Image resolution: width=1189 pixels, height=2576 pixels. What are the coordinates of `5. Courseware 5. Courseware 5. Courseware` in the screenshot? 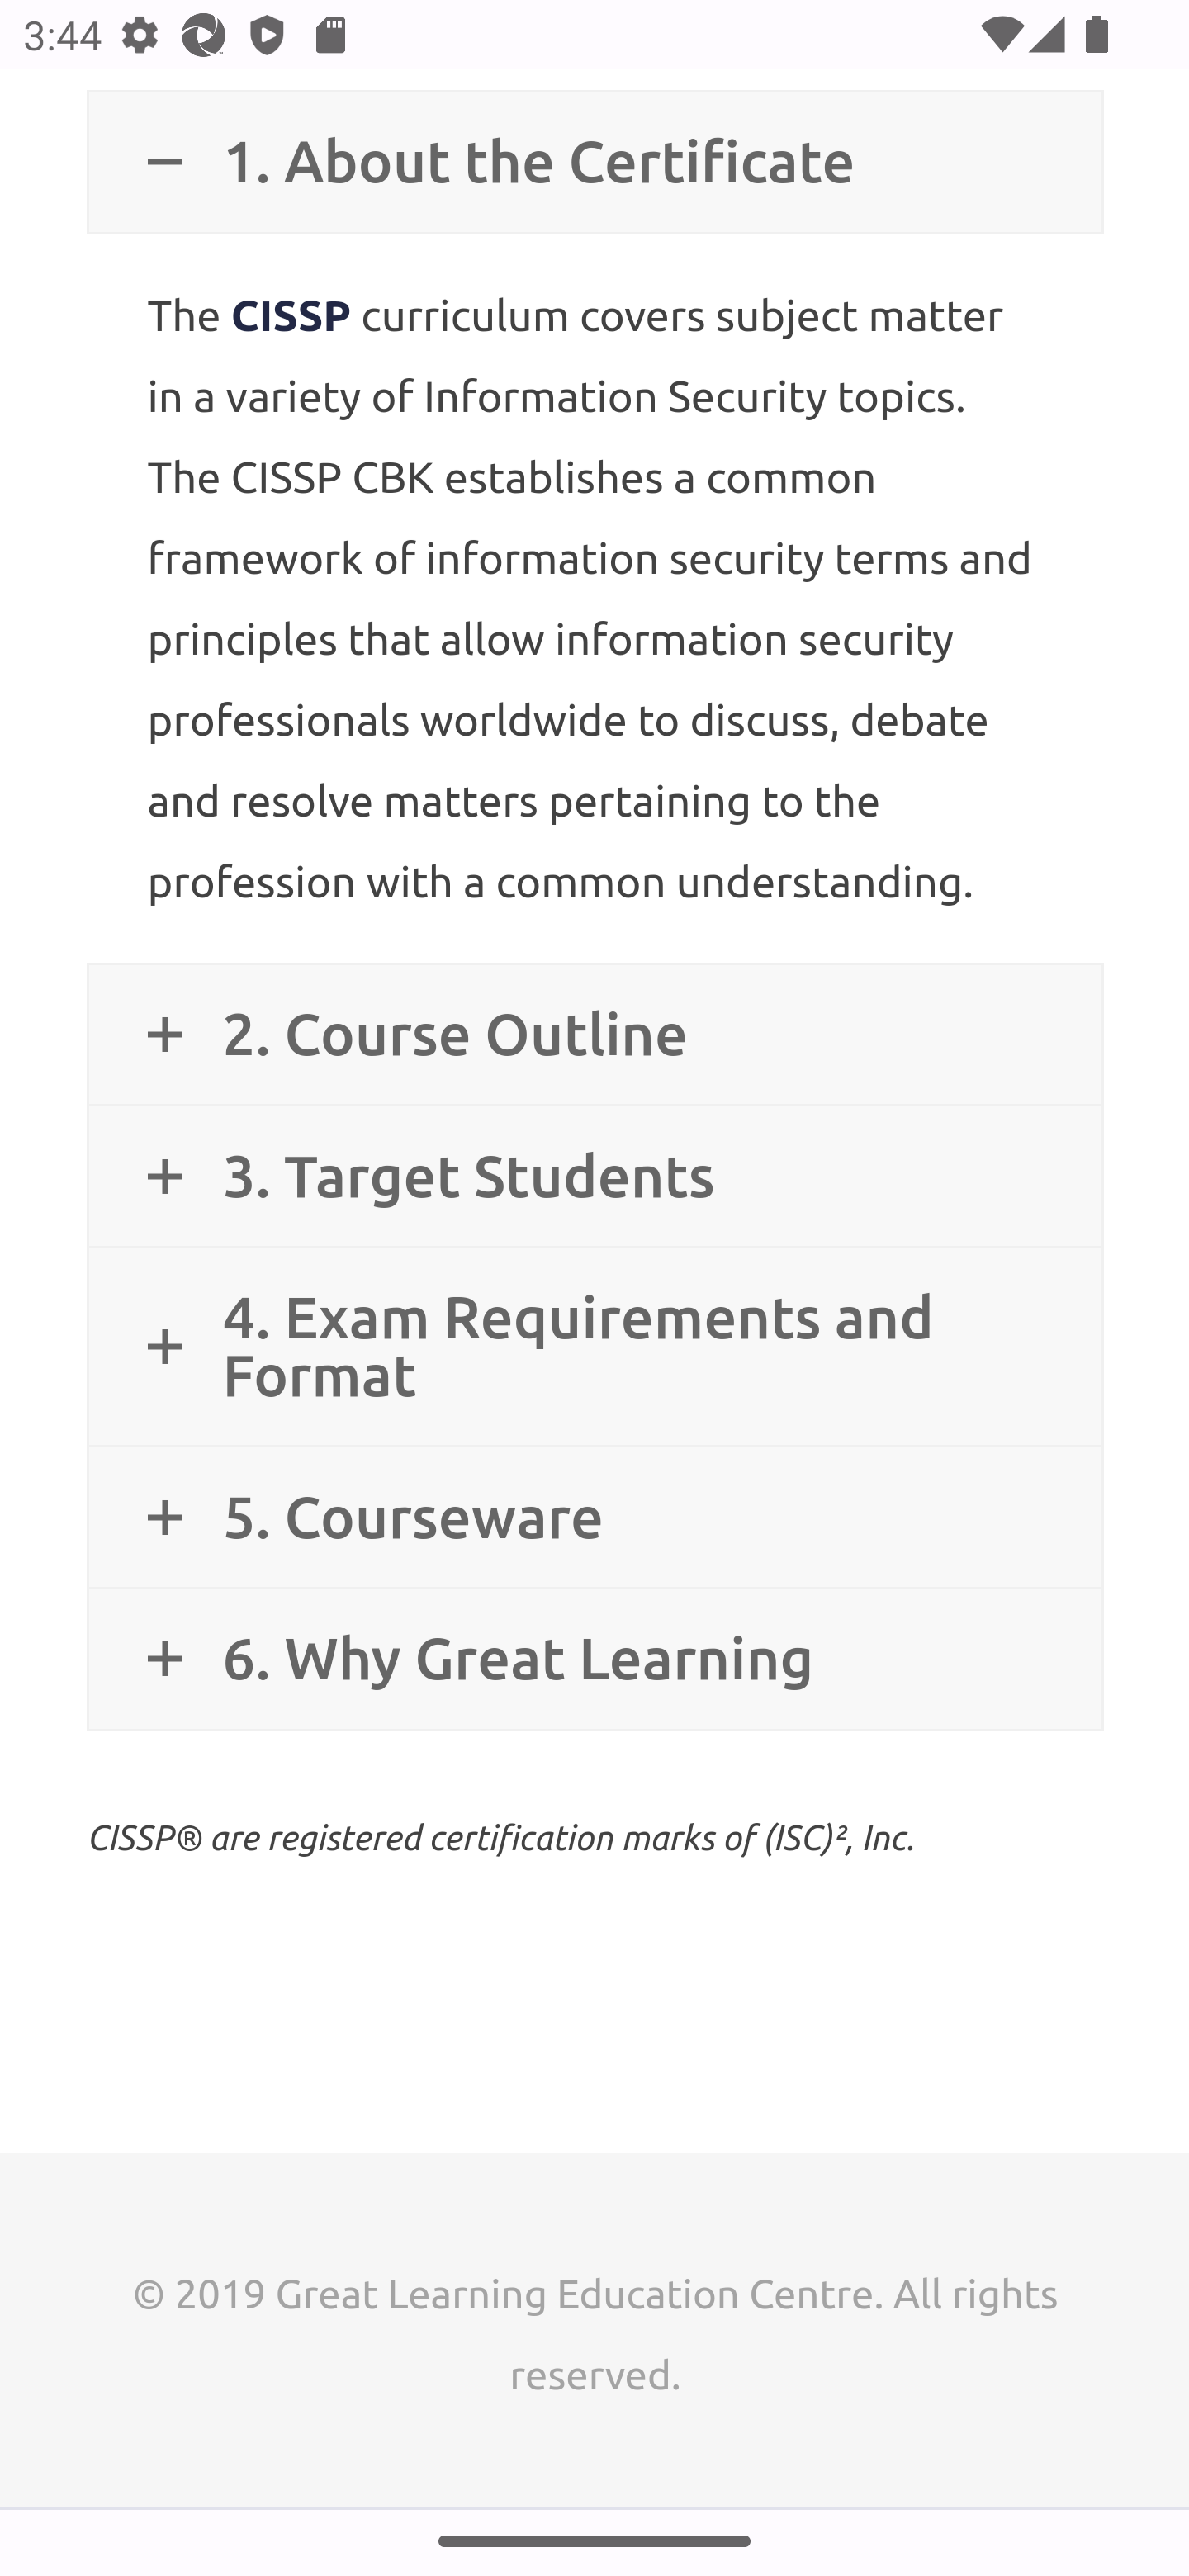 It's located at (594, 1518).